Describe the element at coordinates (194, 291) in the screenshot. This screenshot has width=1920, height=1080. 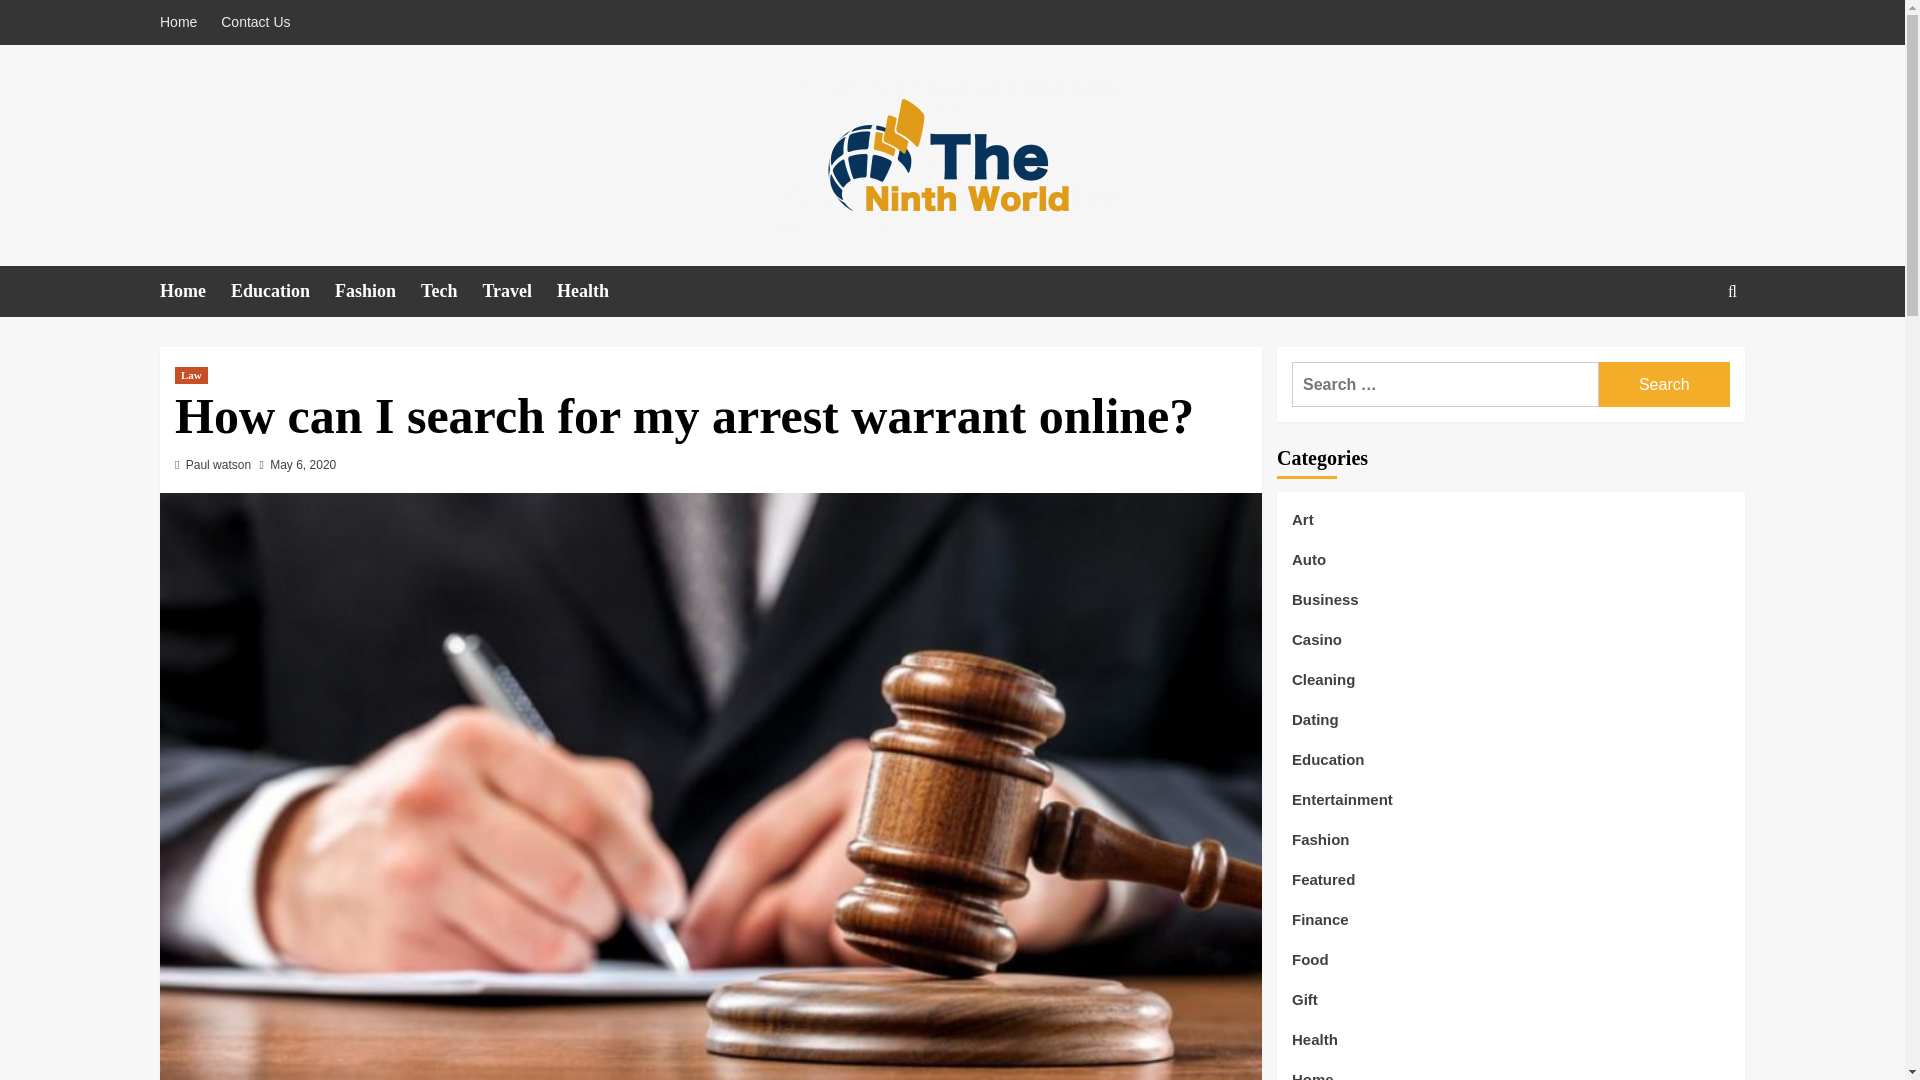
I see `Home` at that location.